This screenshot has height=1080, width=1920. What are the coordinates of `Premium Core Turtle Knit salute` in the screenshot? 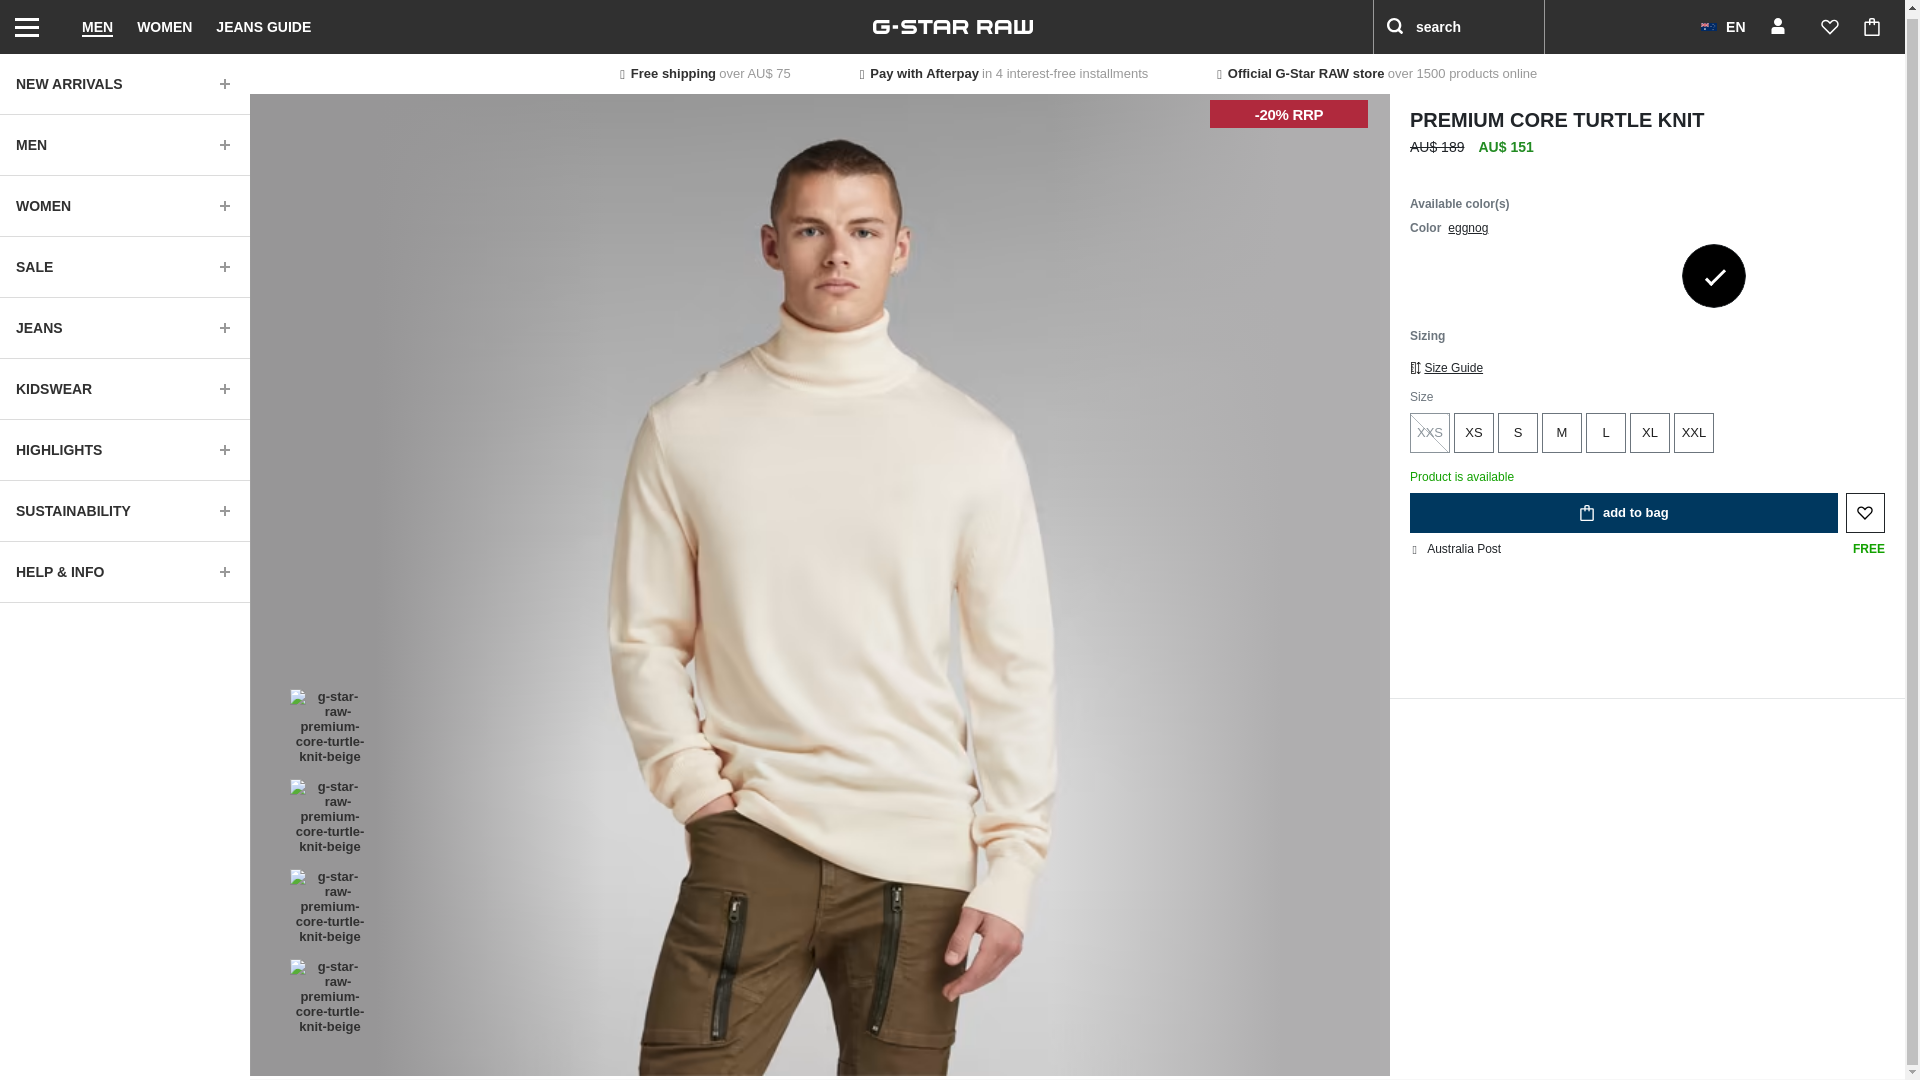 It's located at (1578, 276).